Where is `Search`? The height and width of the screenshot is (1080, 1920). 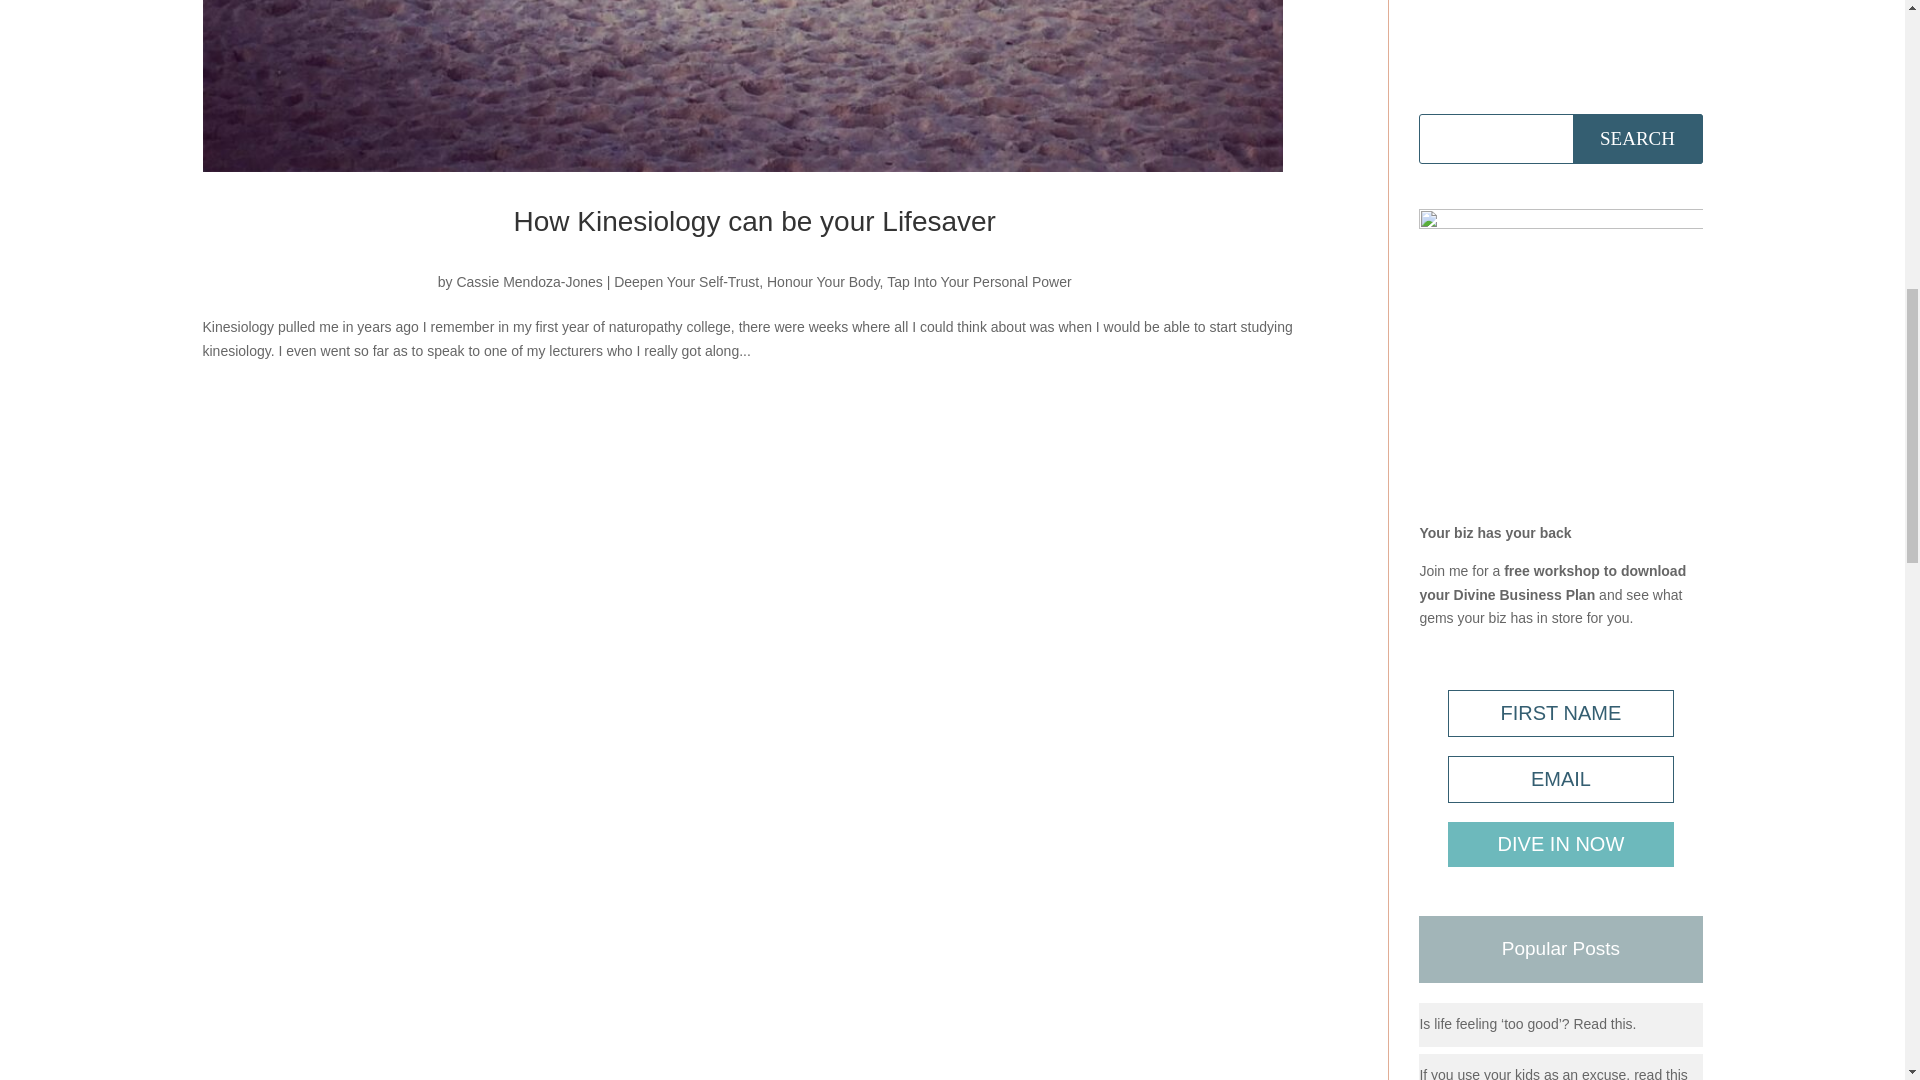 Search is located at coordinates (1636, 139).